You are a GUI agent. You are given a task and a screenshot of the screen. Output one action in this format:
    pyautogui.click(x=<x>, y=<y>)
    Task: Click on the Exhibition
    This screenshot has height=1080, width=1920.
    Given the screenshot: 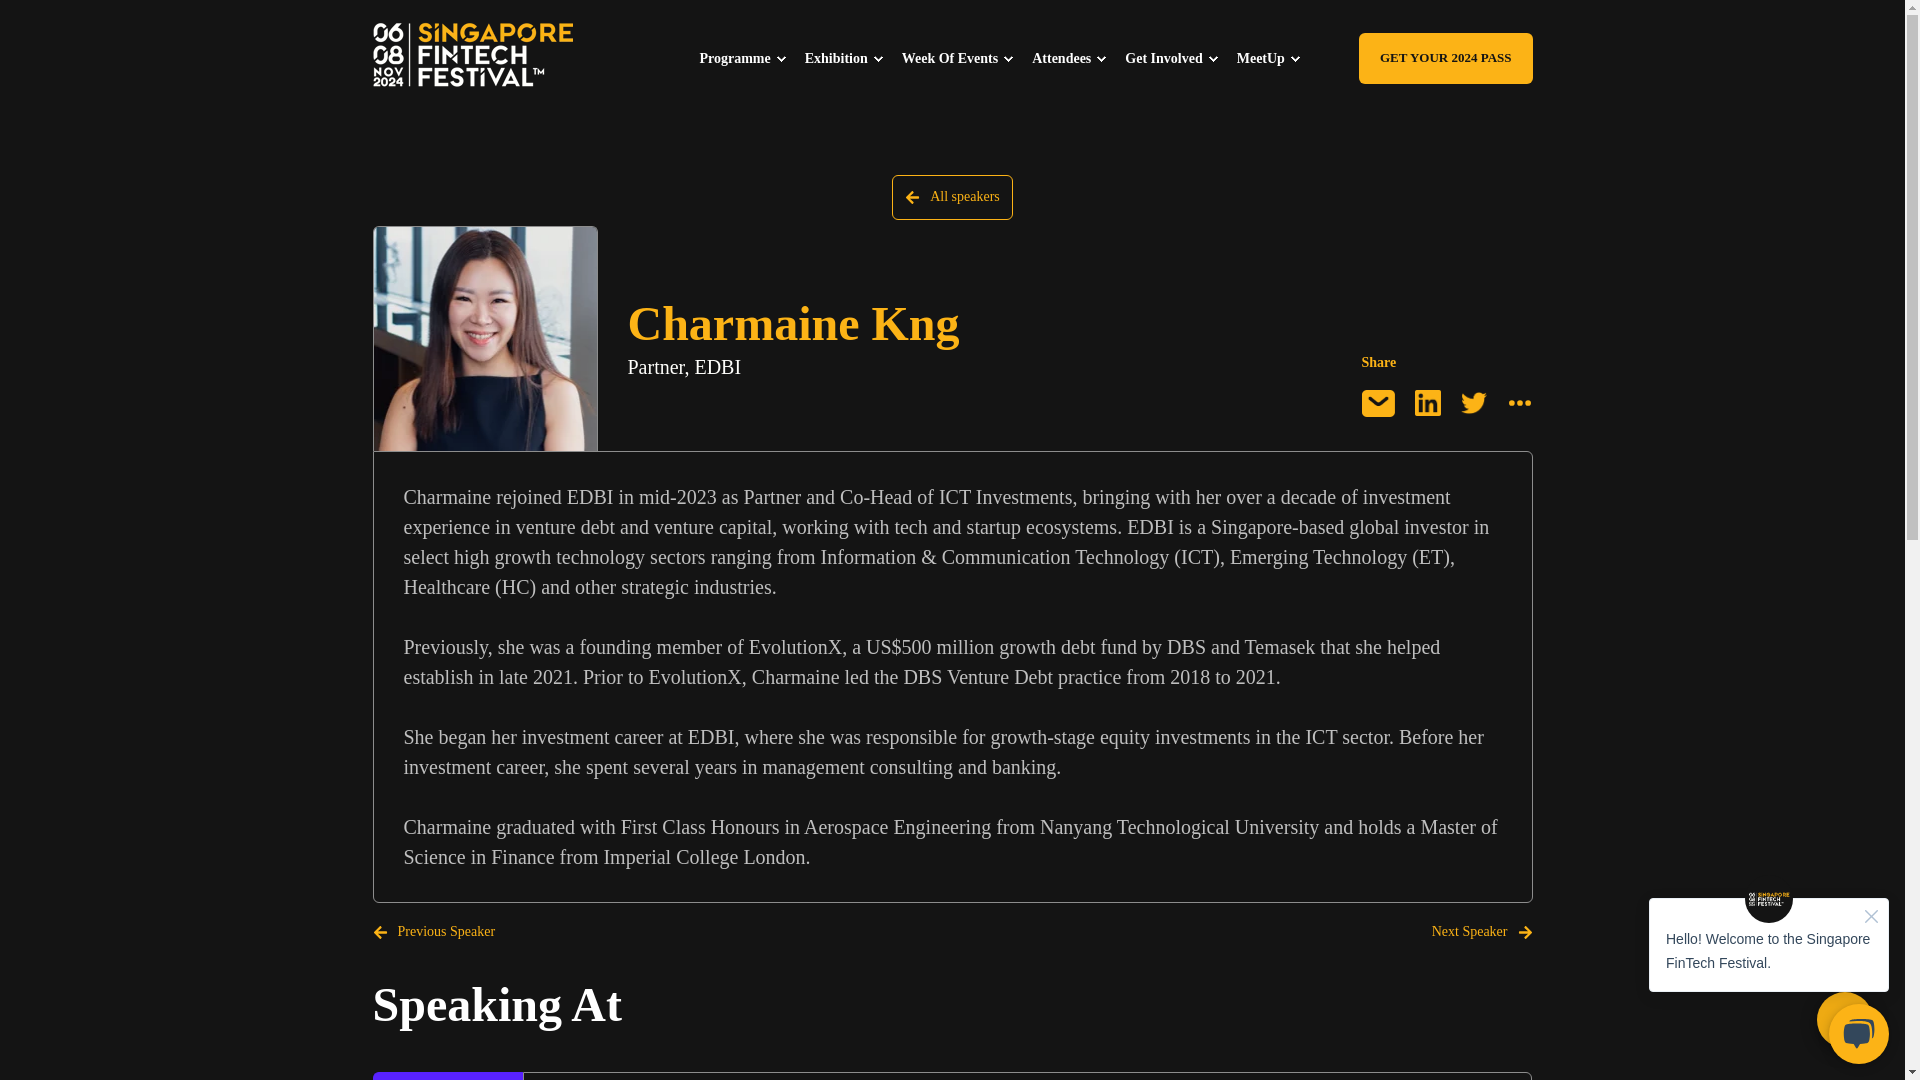 What is the action you would take?
    pyautogui.click(x=853, y=57)
    